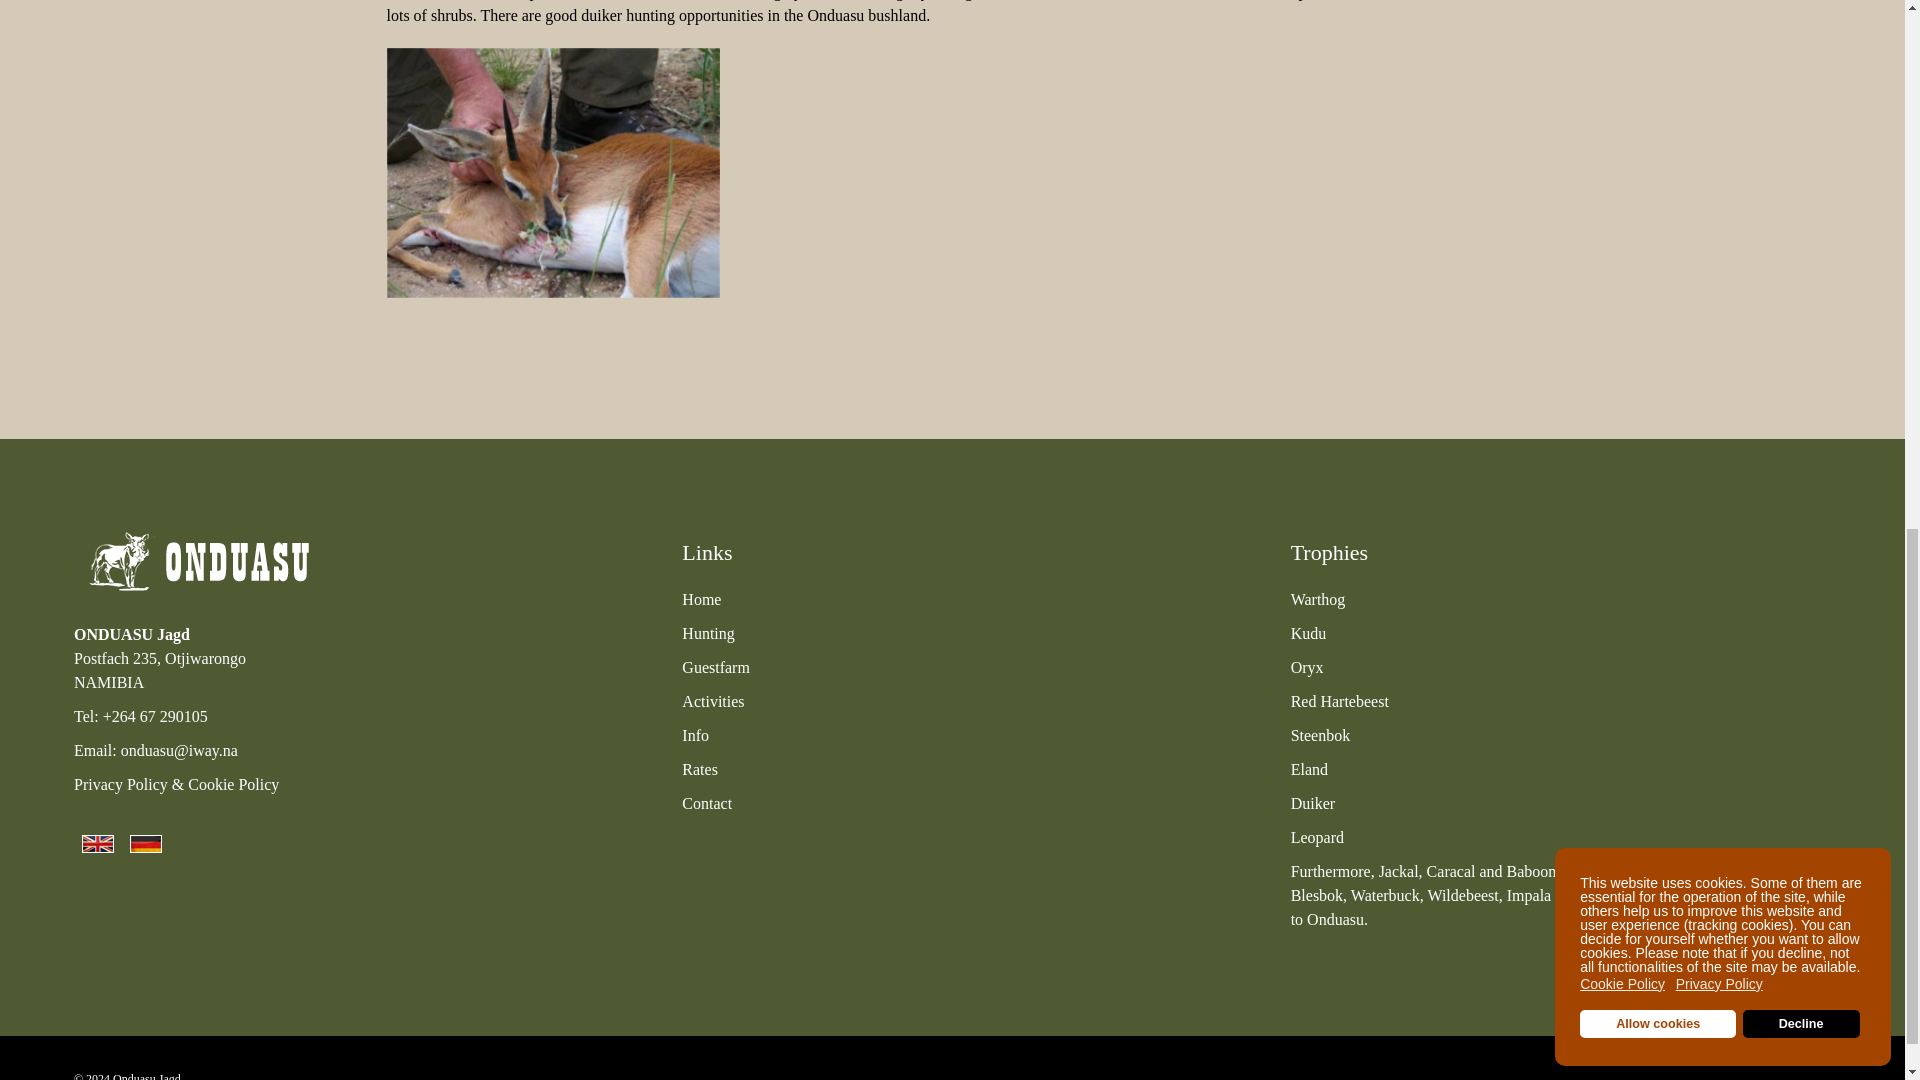 This screenshot has height=1080, width=1920. What do you see at coordinates (233, 784) in the screenshot?
I see `Cookie Policy` at bounding box center [233, 784].